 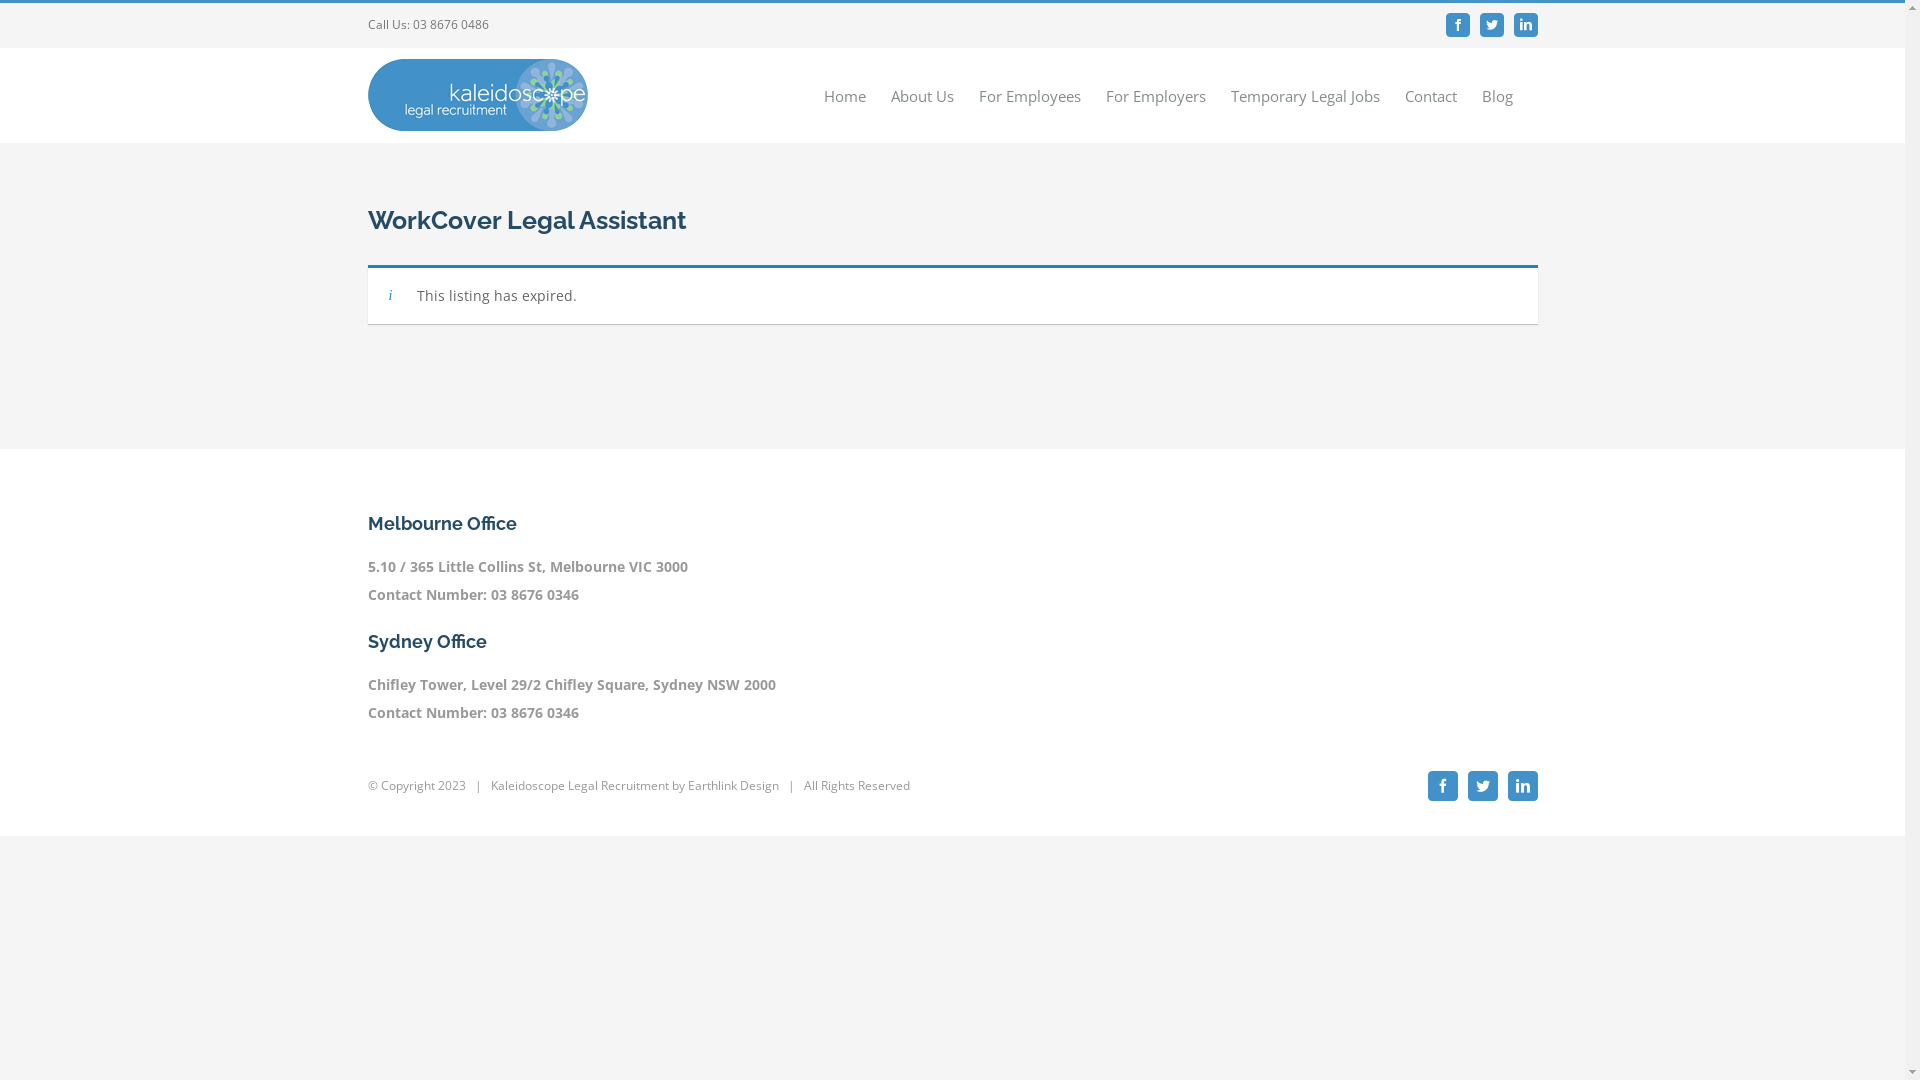 What do you see at coordinates (1492, 25) in the screenshot?
I see `Twitter` at bounding box center [1492, 25].